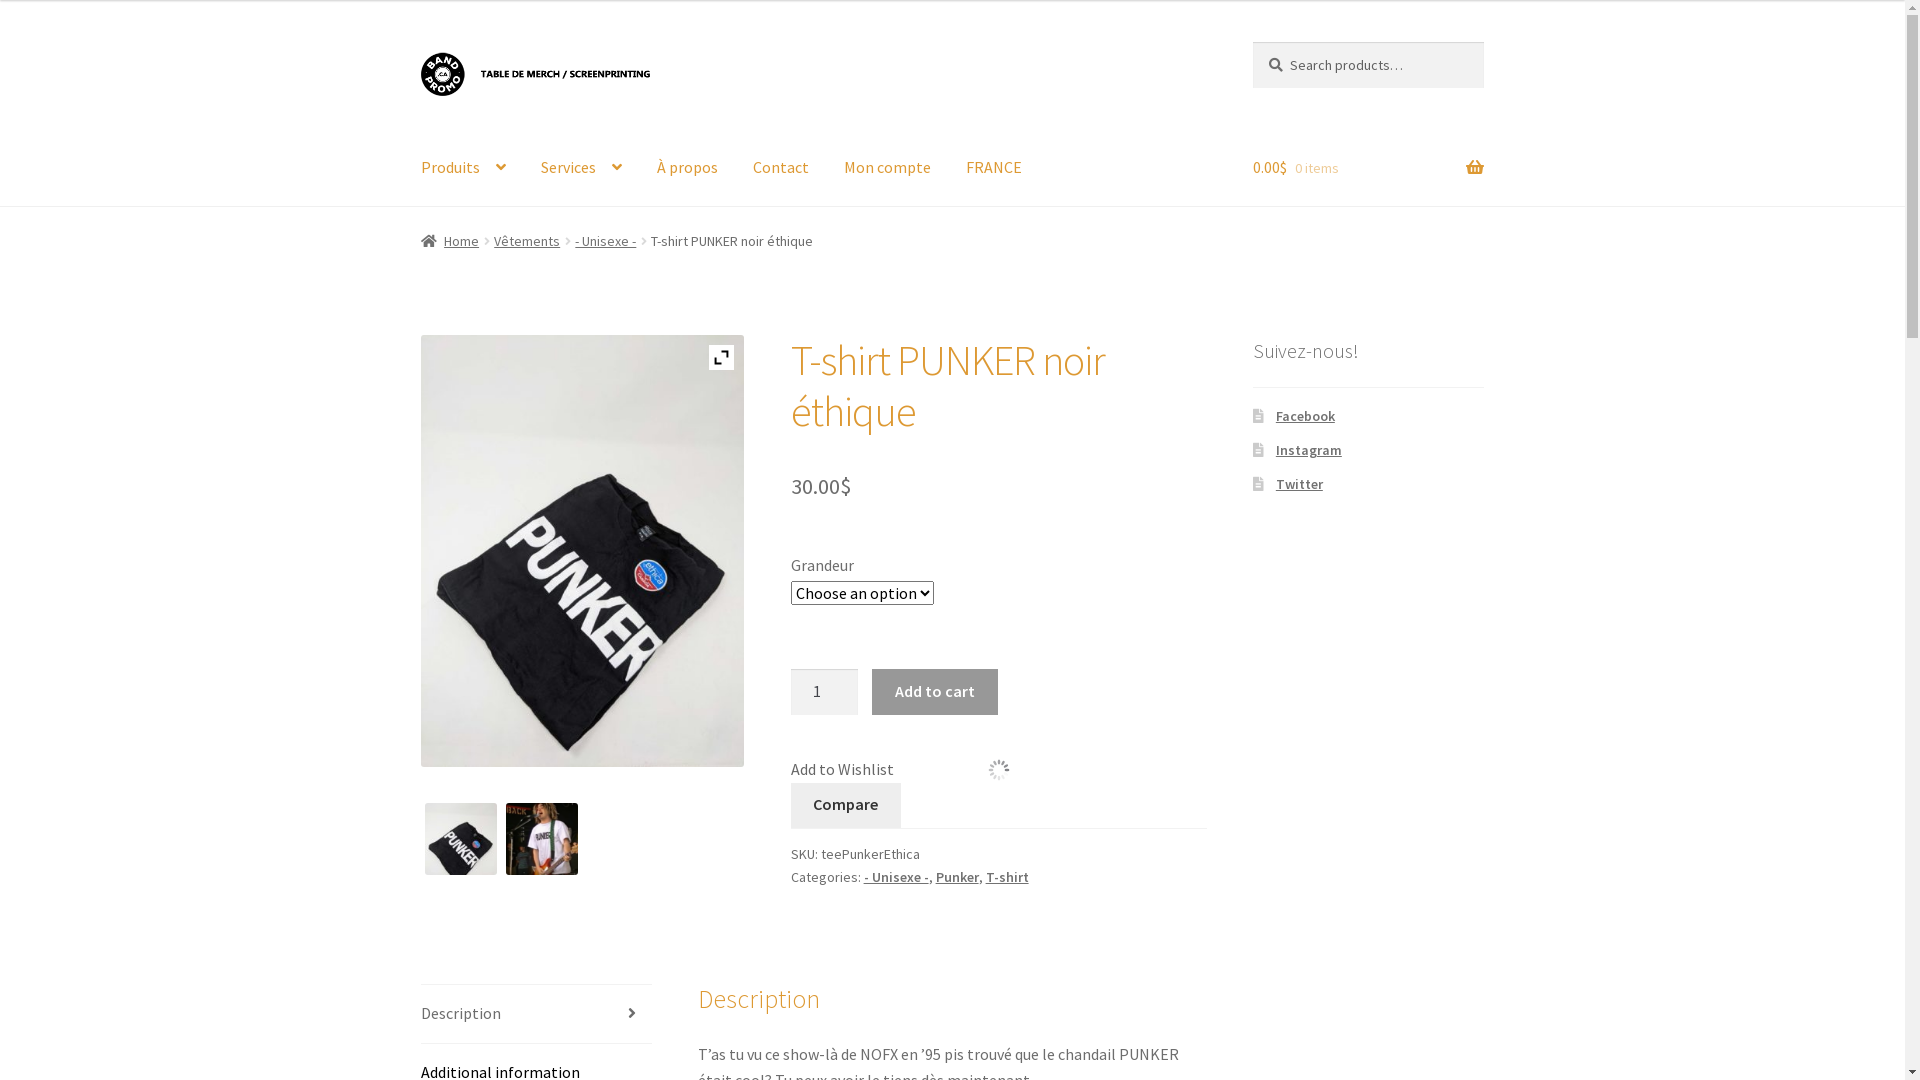  I want to click on - Unisexe -, so click(606, 241).